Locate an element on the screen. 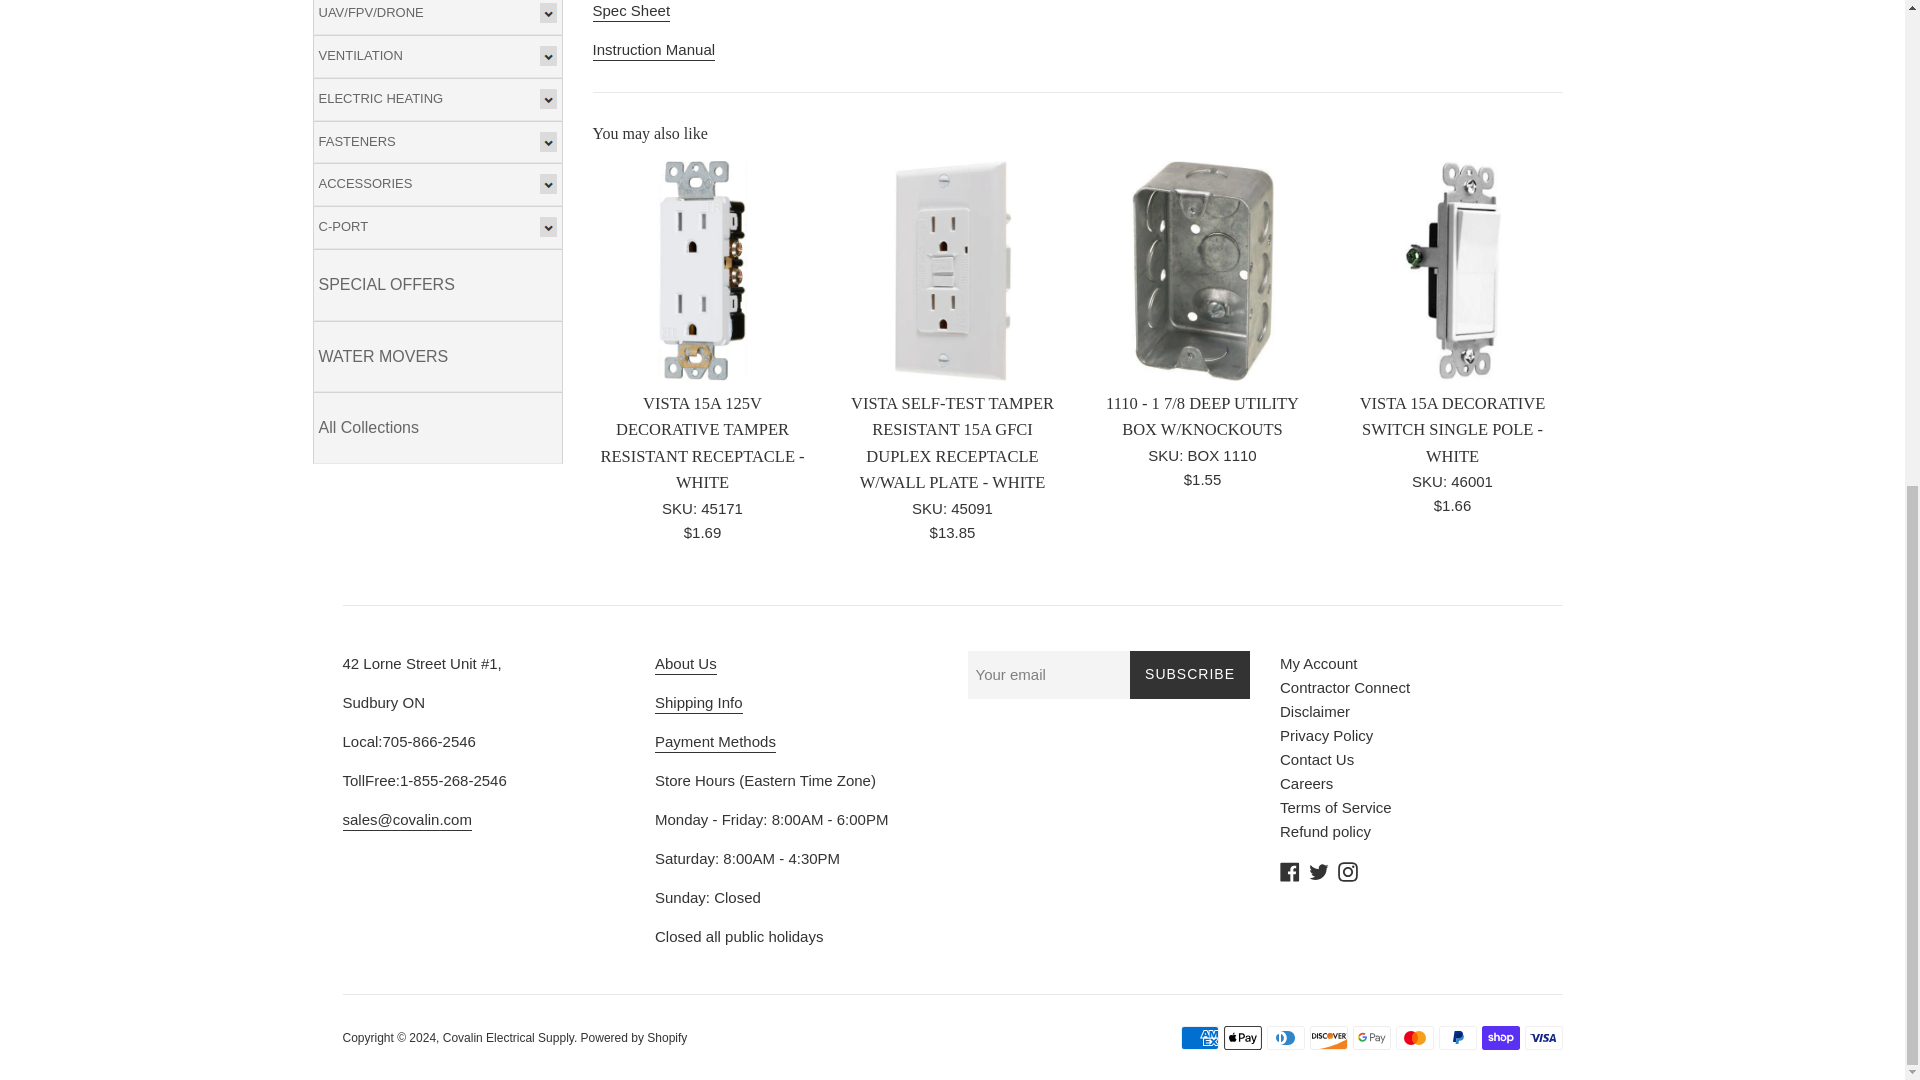 Image resolution: width=1920 pixels, height=1080 pixels. Covalin Electrical Supply on Twitter is located at coordinates (1318, 870).